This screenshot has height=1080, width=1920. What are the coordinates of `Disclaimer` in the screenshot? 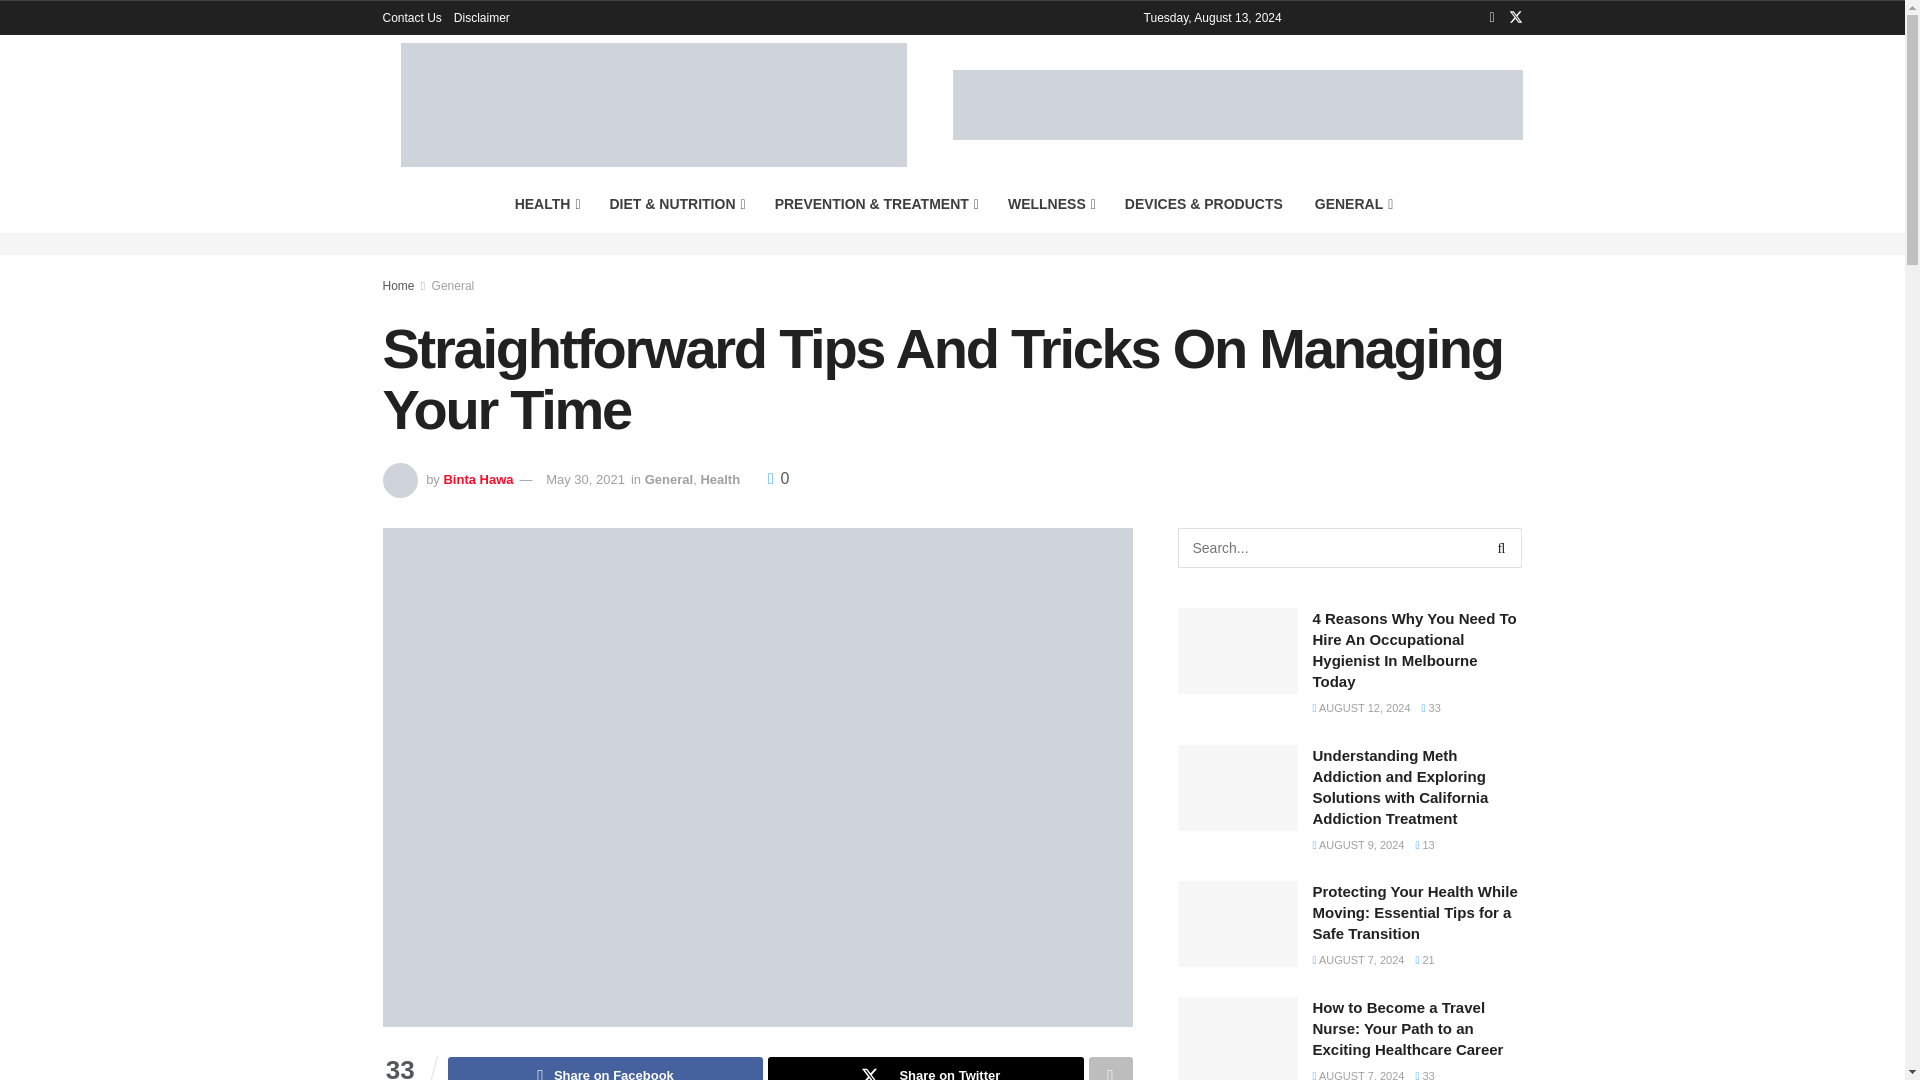 It's located at (482, 18).